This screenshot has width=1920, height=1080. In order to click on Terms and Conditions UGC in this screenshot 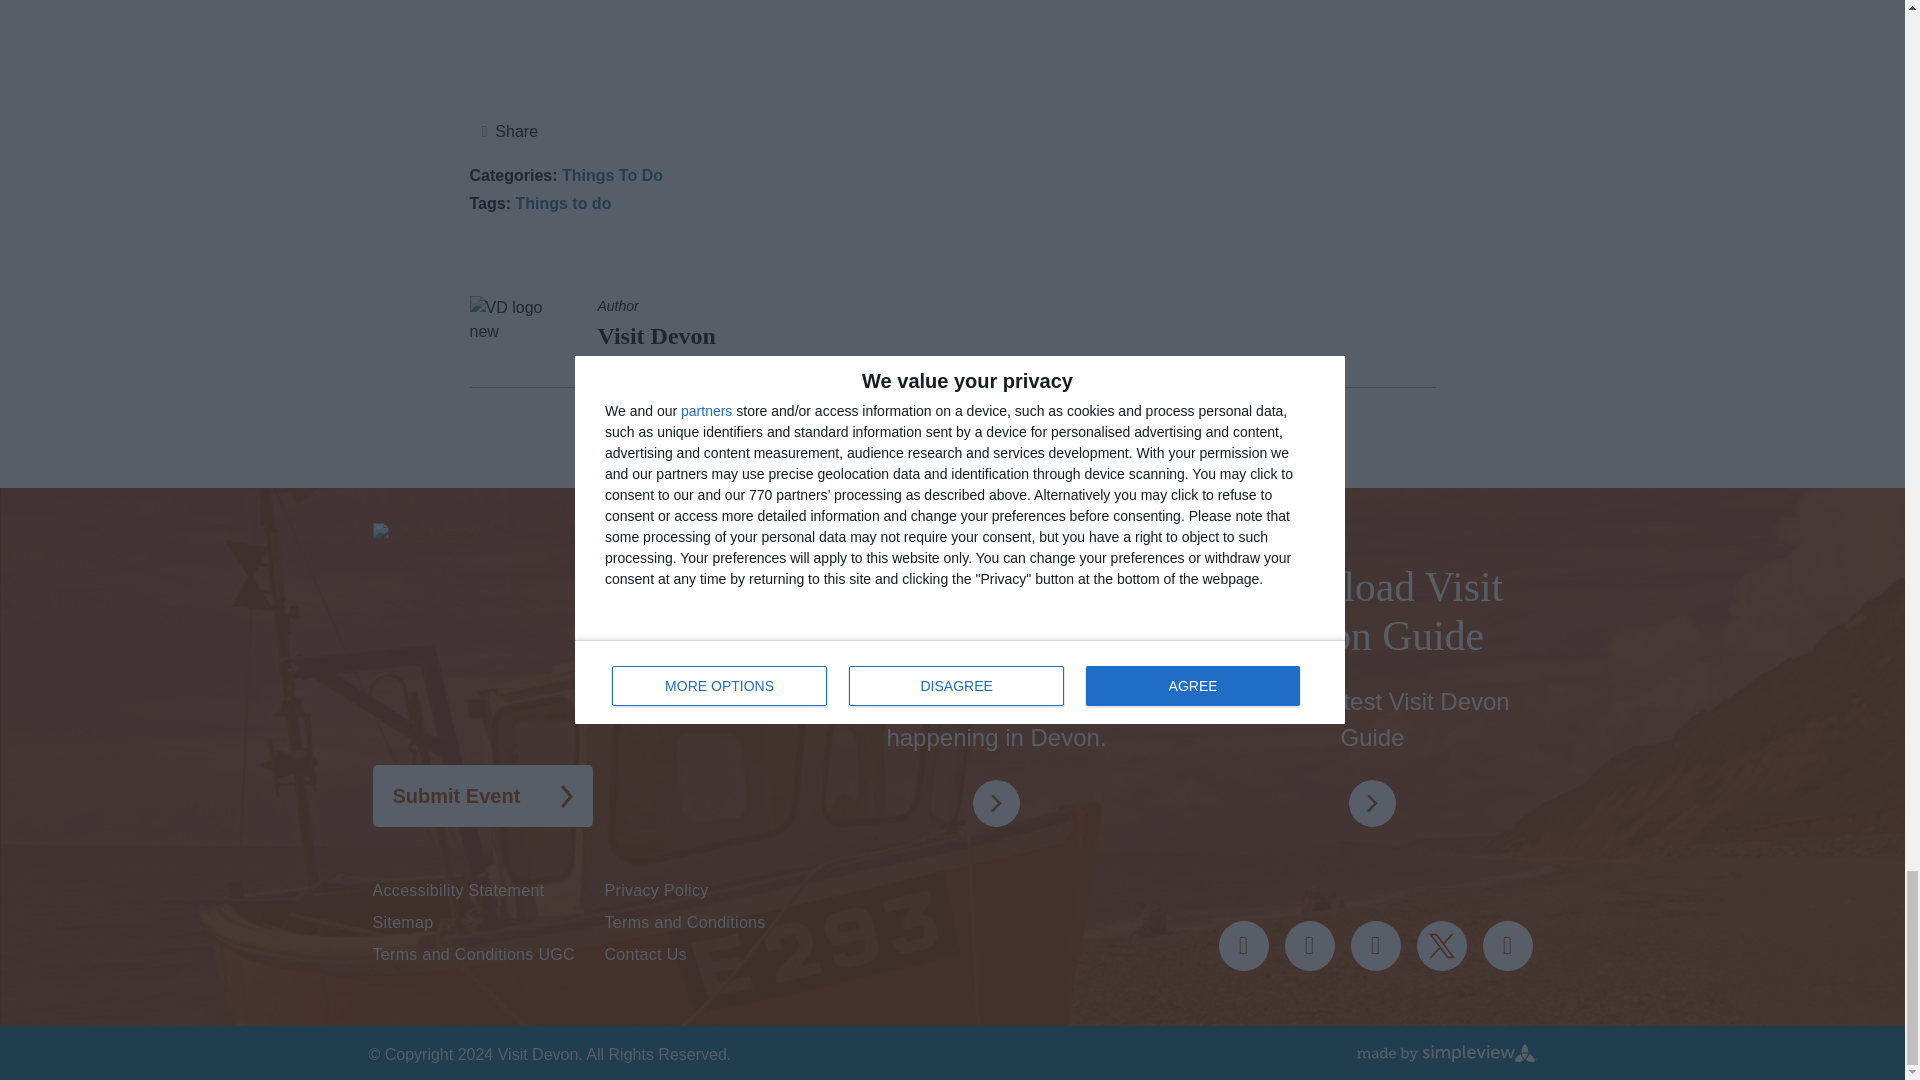, I will do `click(488, 954)`.